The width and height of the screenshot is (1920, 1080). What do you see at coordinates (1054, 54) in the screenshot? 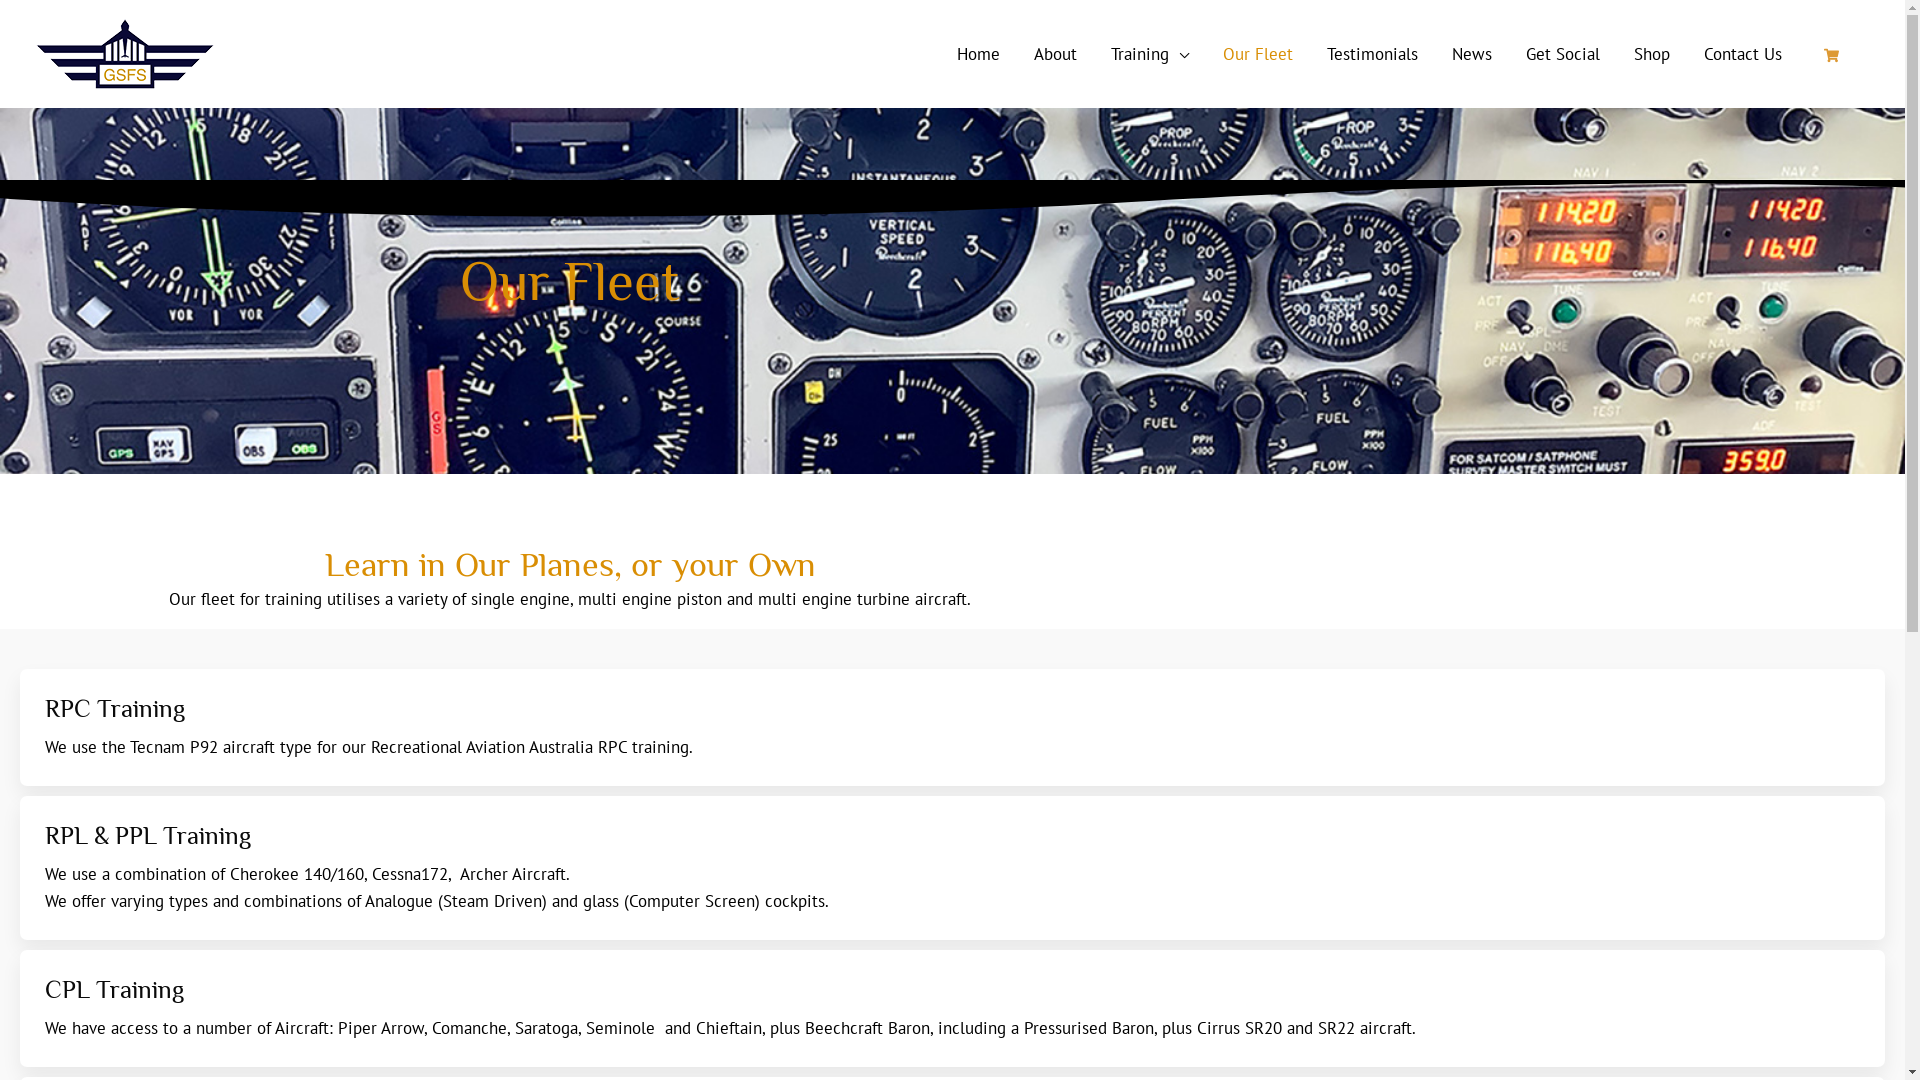
I see `About` at bounding box center [1054, 54].